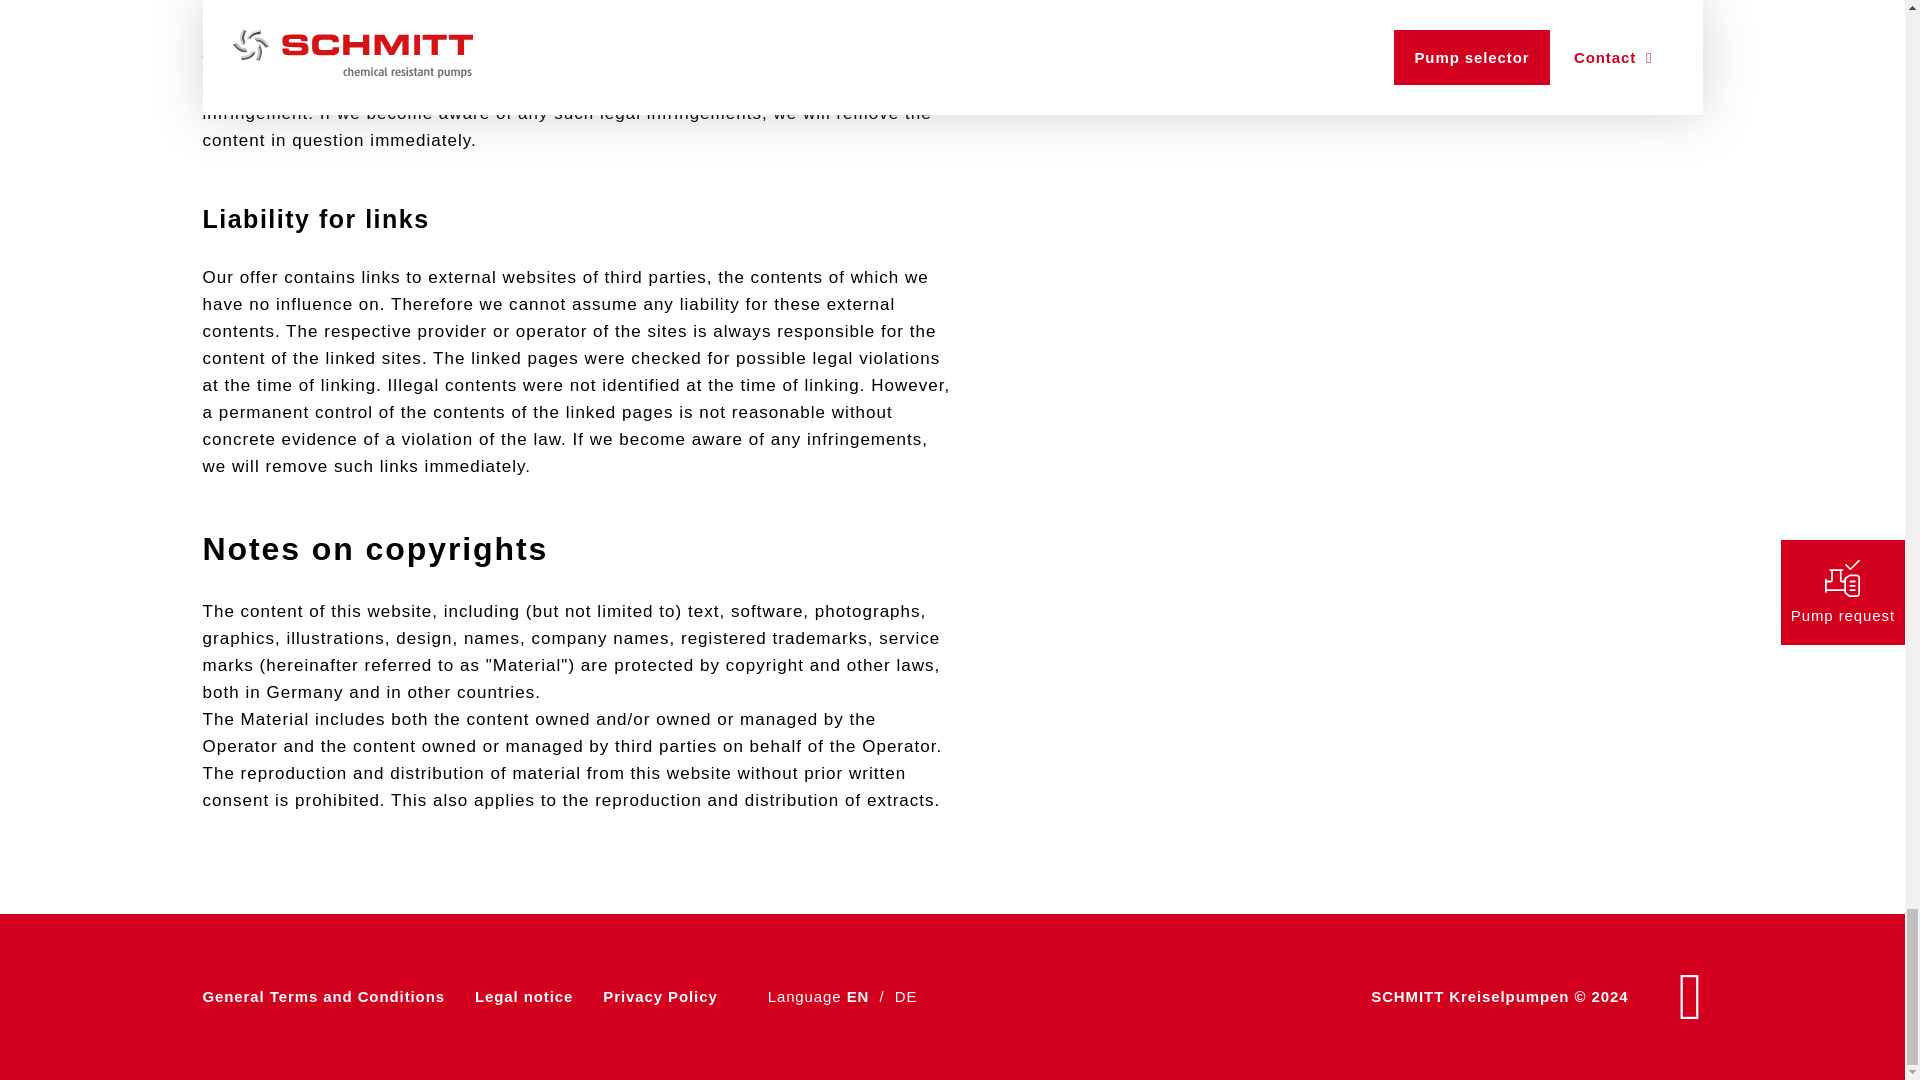 This screenshot has width=1920, height=1080. I want to click on EN, so click(858, 996).